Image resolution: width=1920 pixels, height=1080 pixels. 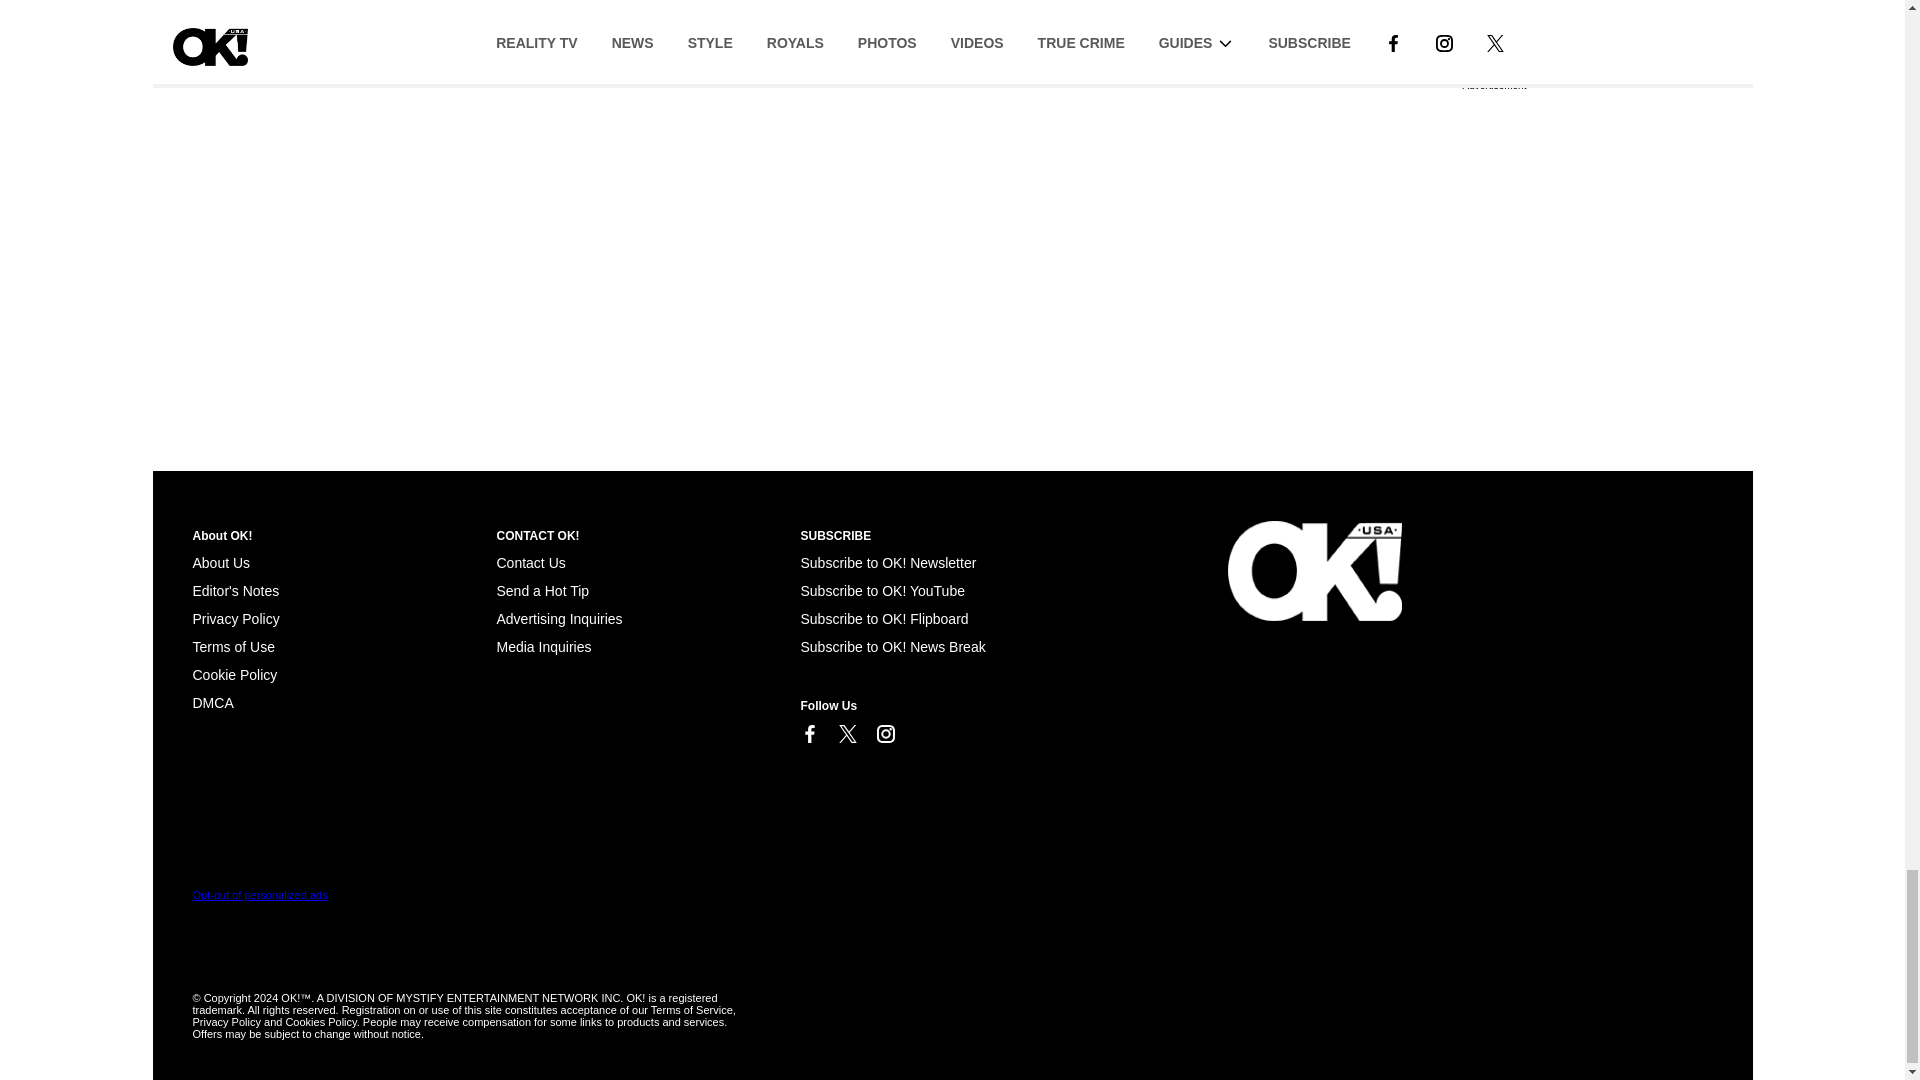 What do you see at coordinates (846, 734) in the screenshot?
I see `Link to X` at bounding box center [846, 734].